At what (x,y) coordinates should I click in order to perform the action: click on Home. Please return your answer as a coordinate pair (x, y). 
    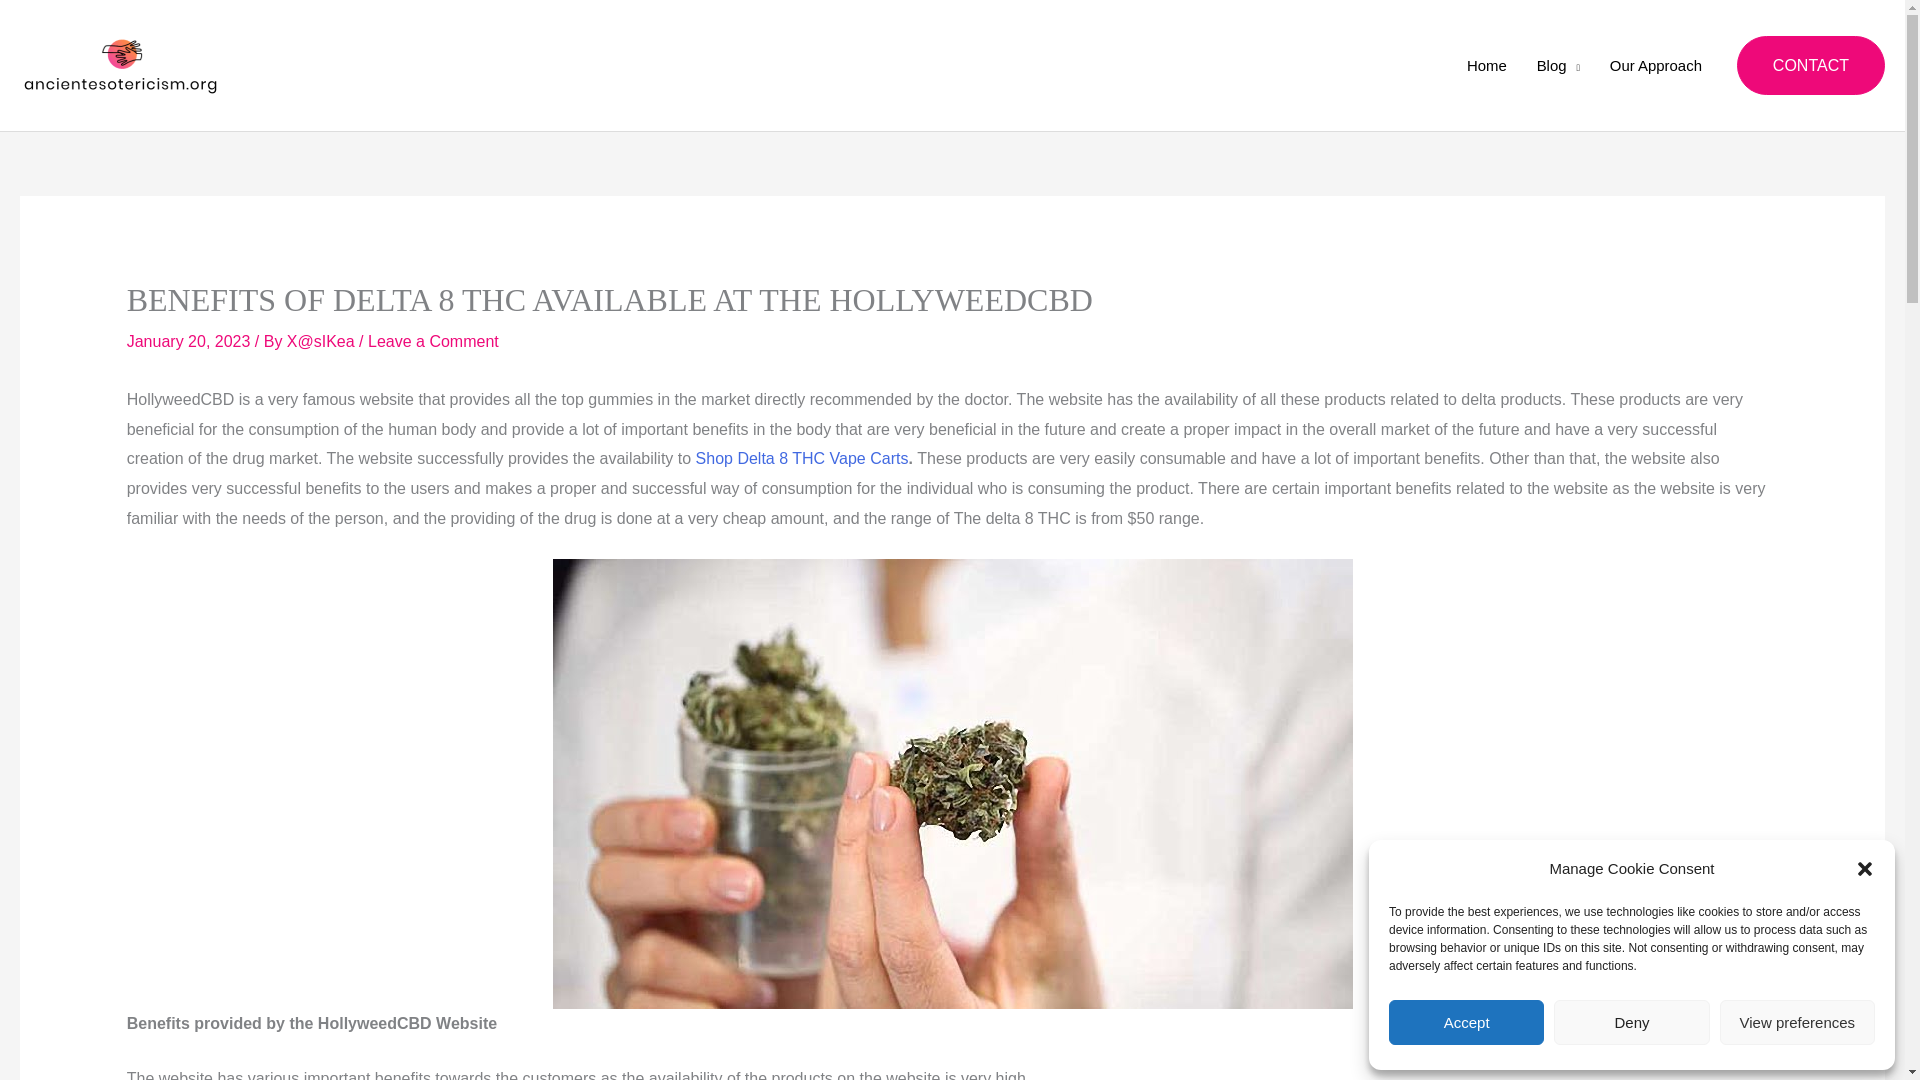
    Looking at the image, I should click on (1486, 65).